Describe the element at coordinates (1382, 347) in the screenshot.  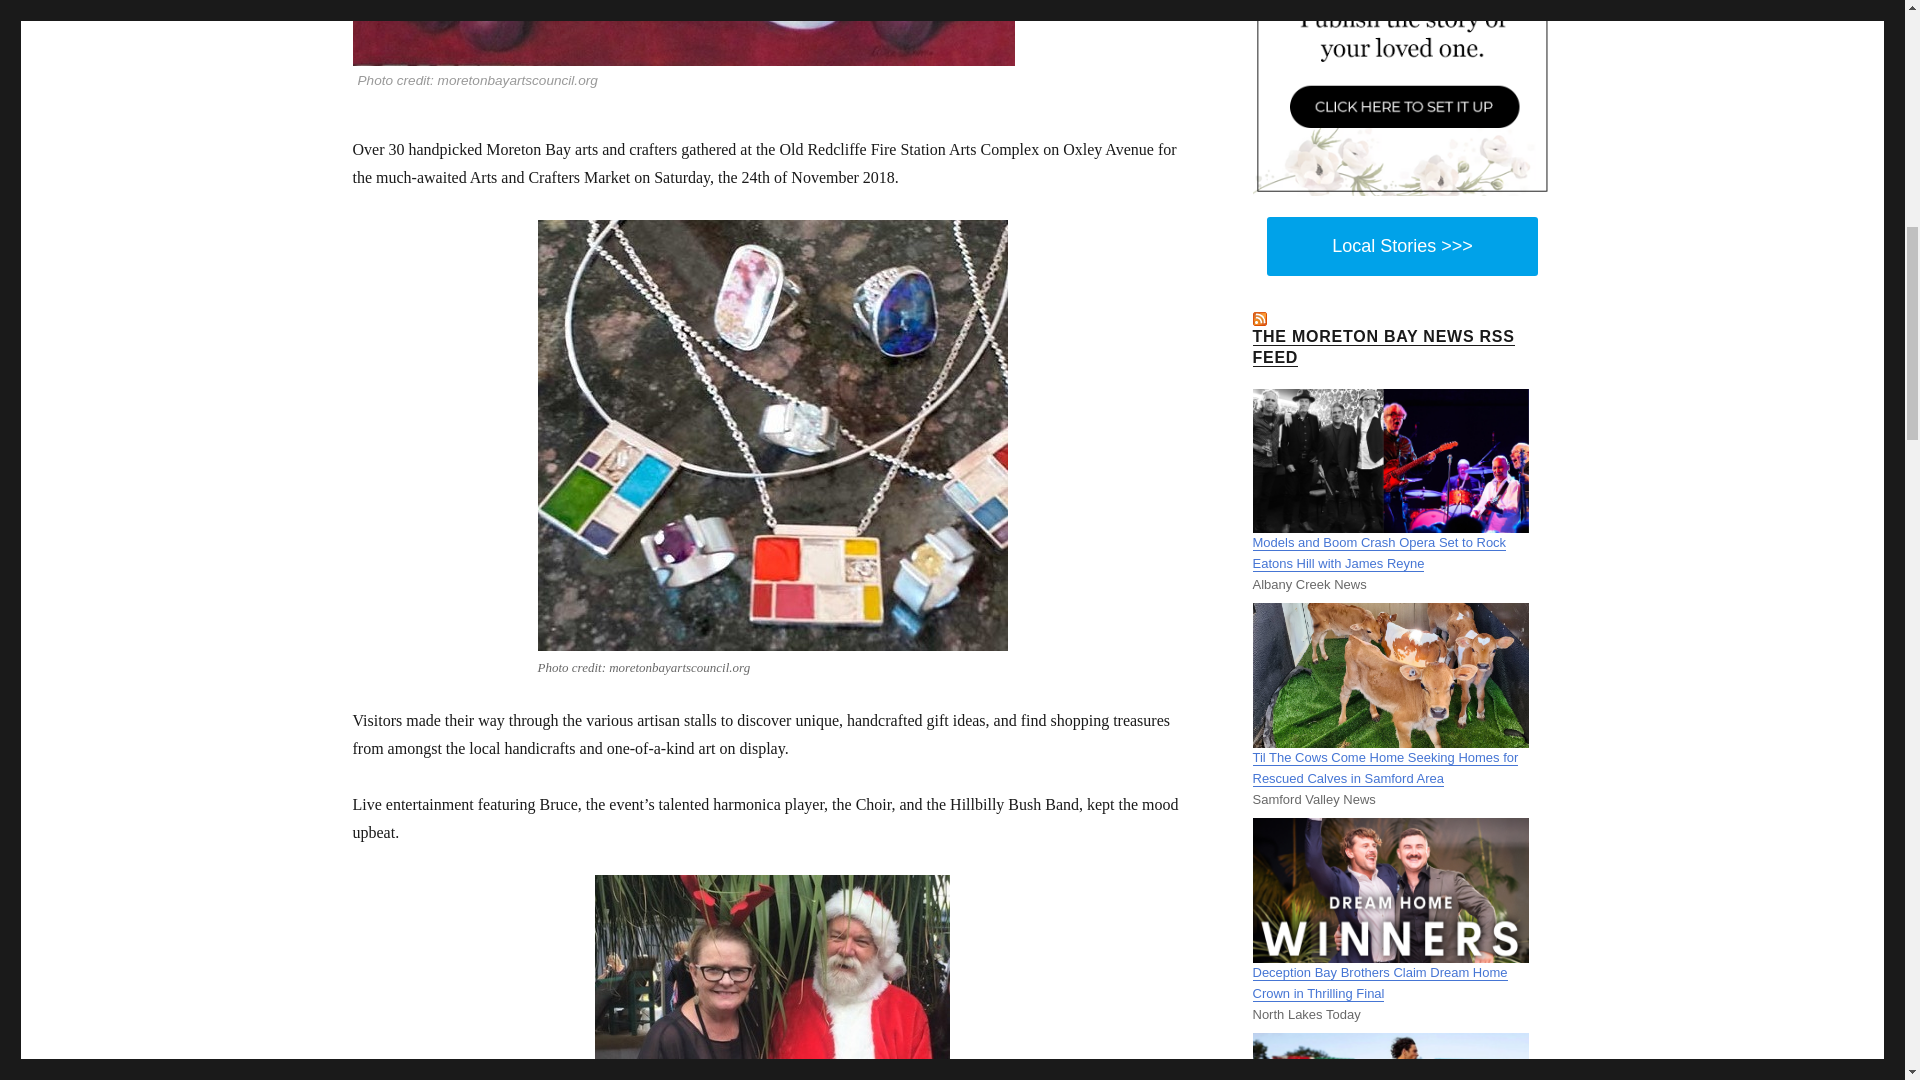
I see `THE MORETON BAY NEWS RSS FEED` at that location.